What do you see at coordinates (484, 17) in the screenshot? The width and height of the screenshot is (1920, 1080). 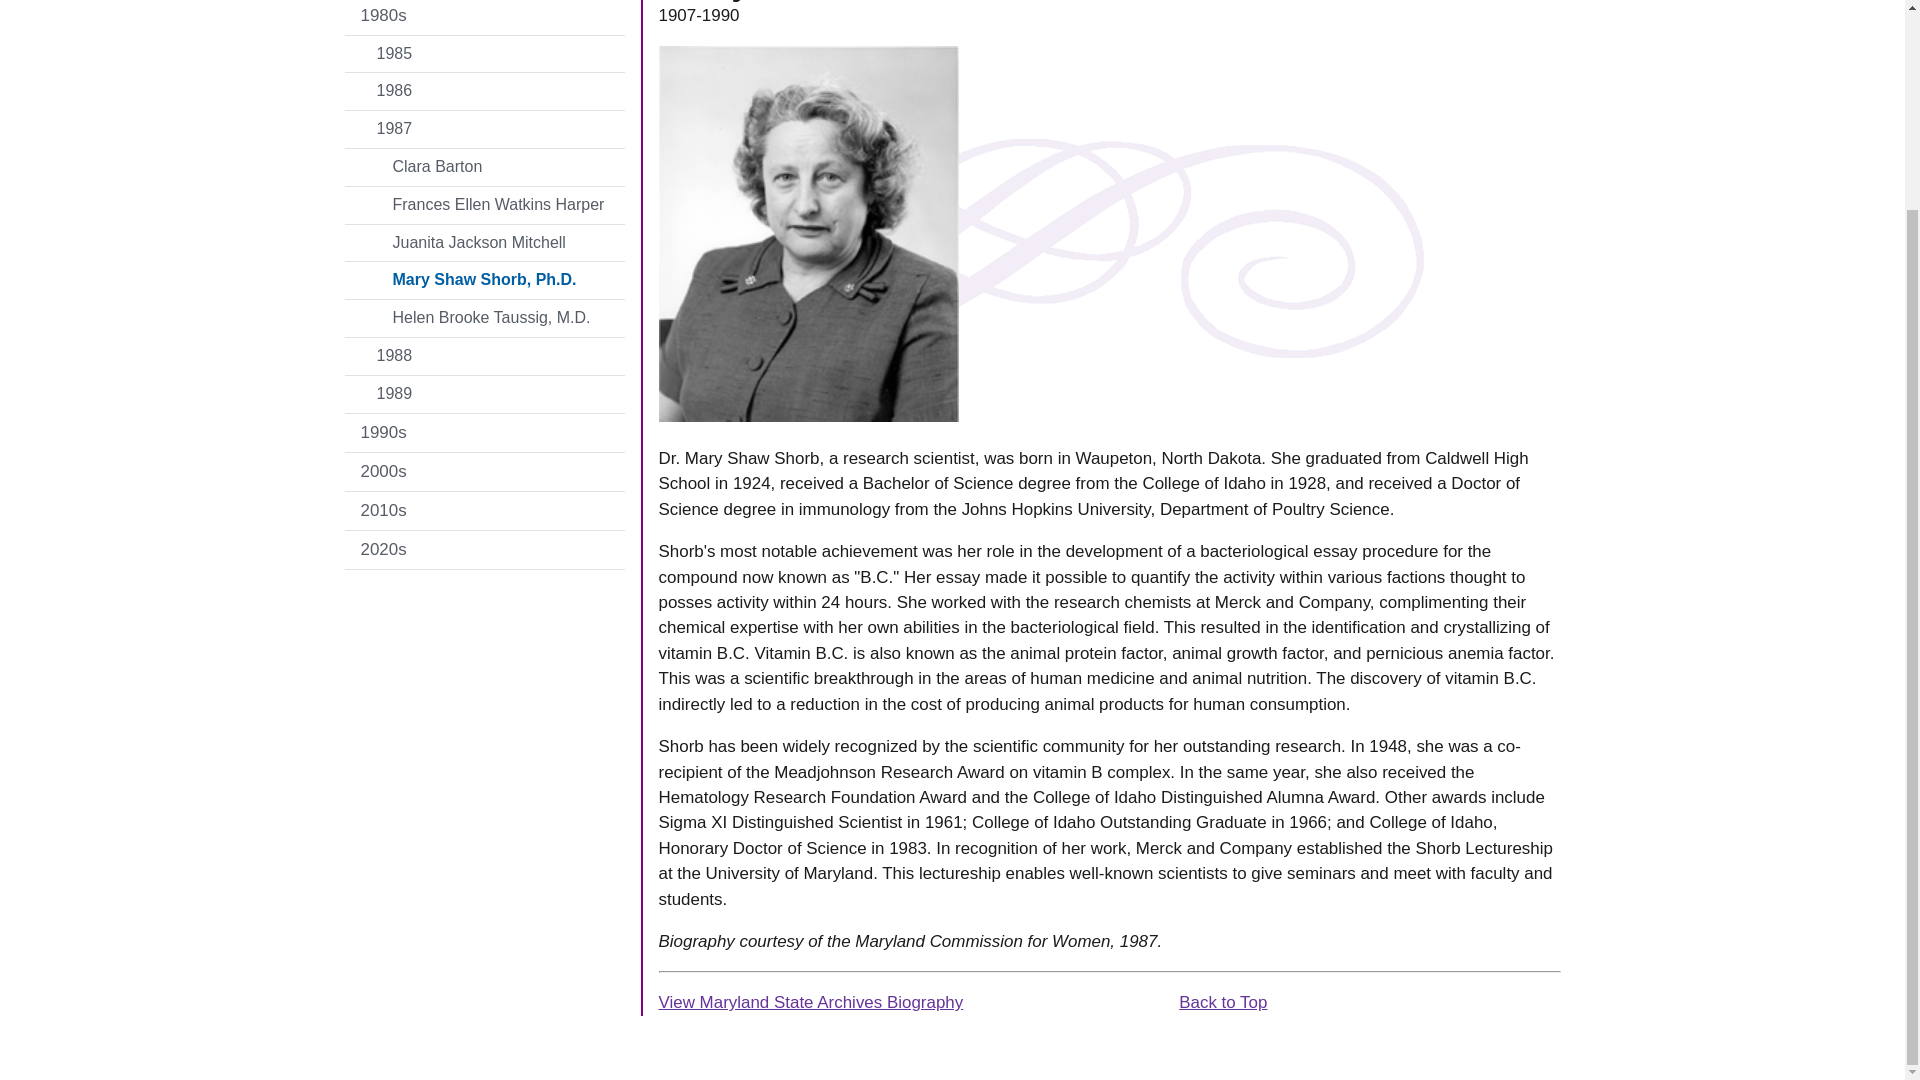 I see `1980s` at bounding box center [484, 17].